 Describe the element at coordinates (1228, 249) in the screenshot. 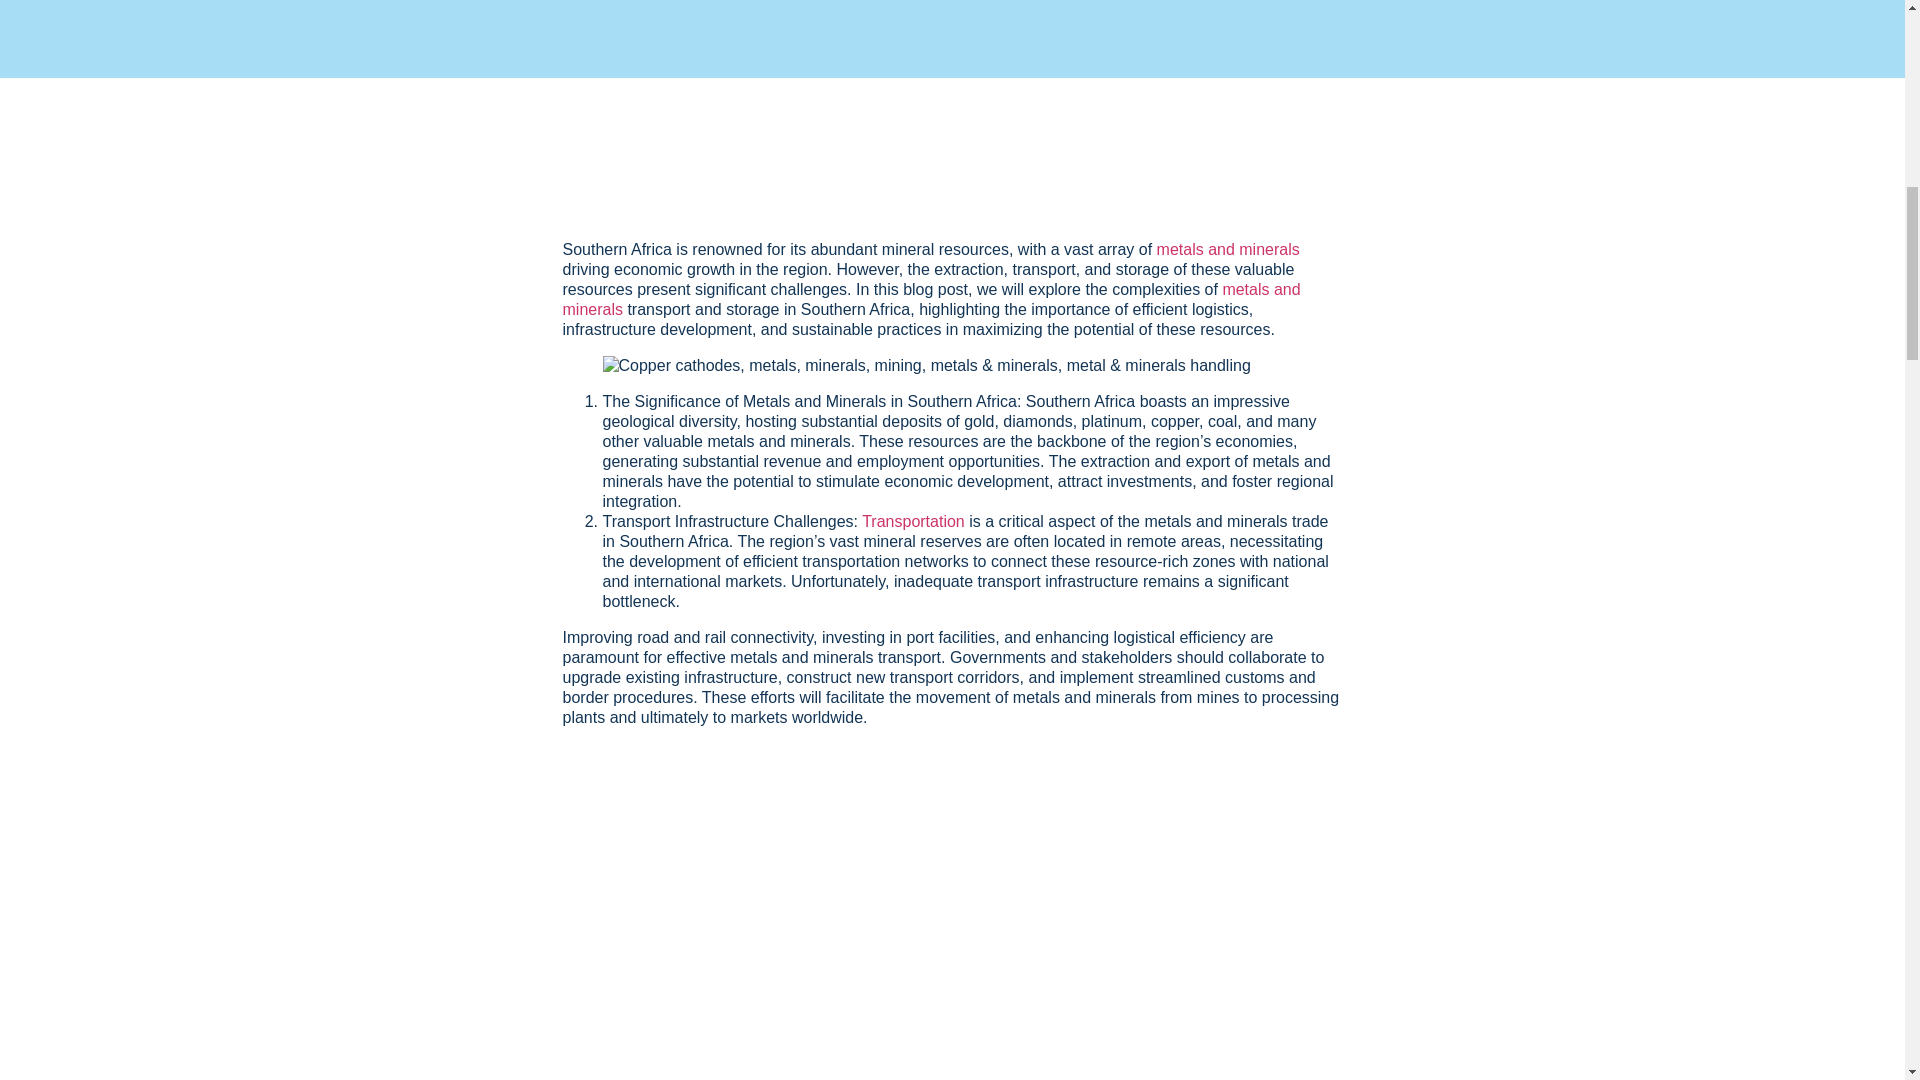

I see `metals and minerals` at that location.